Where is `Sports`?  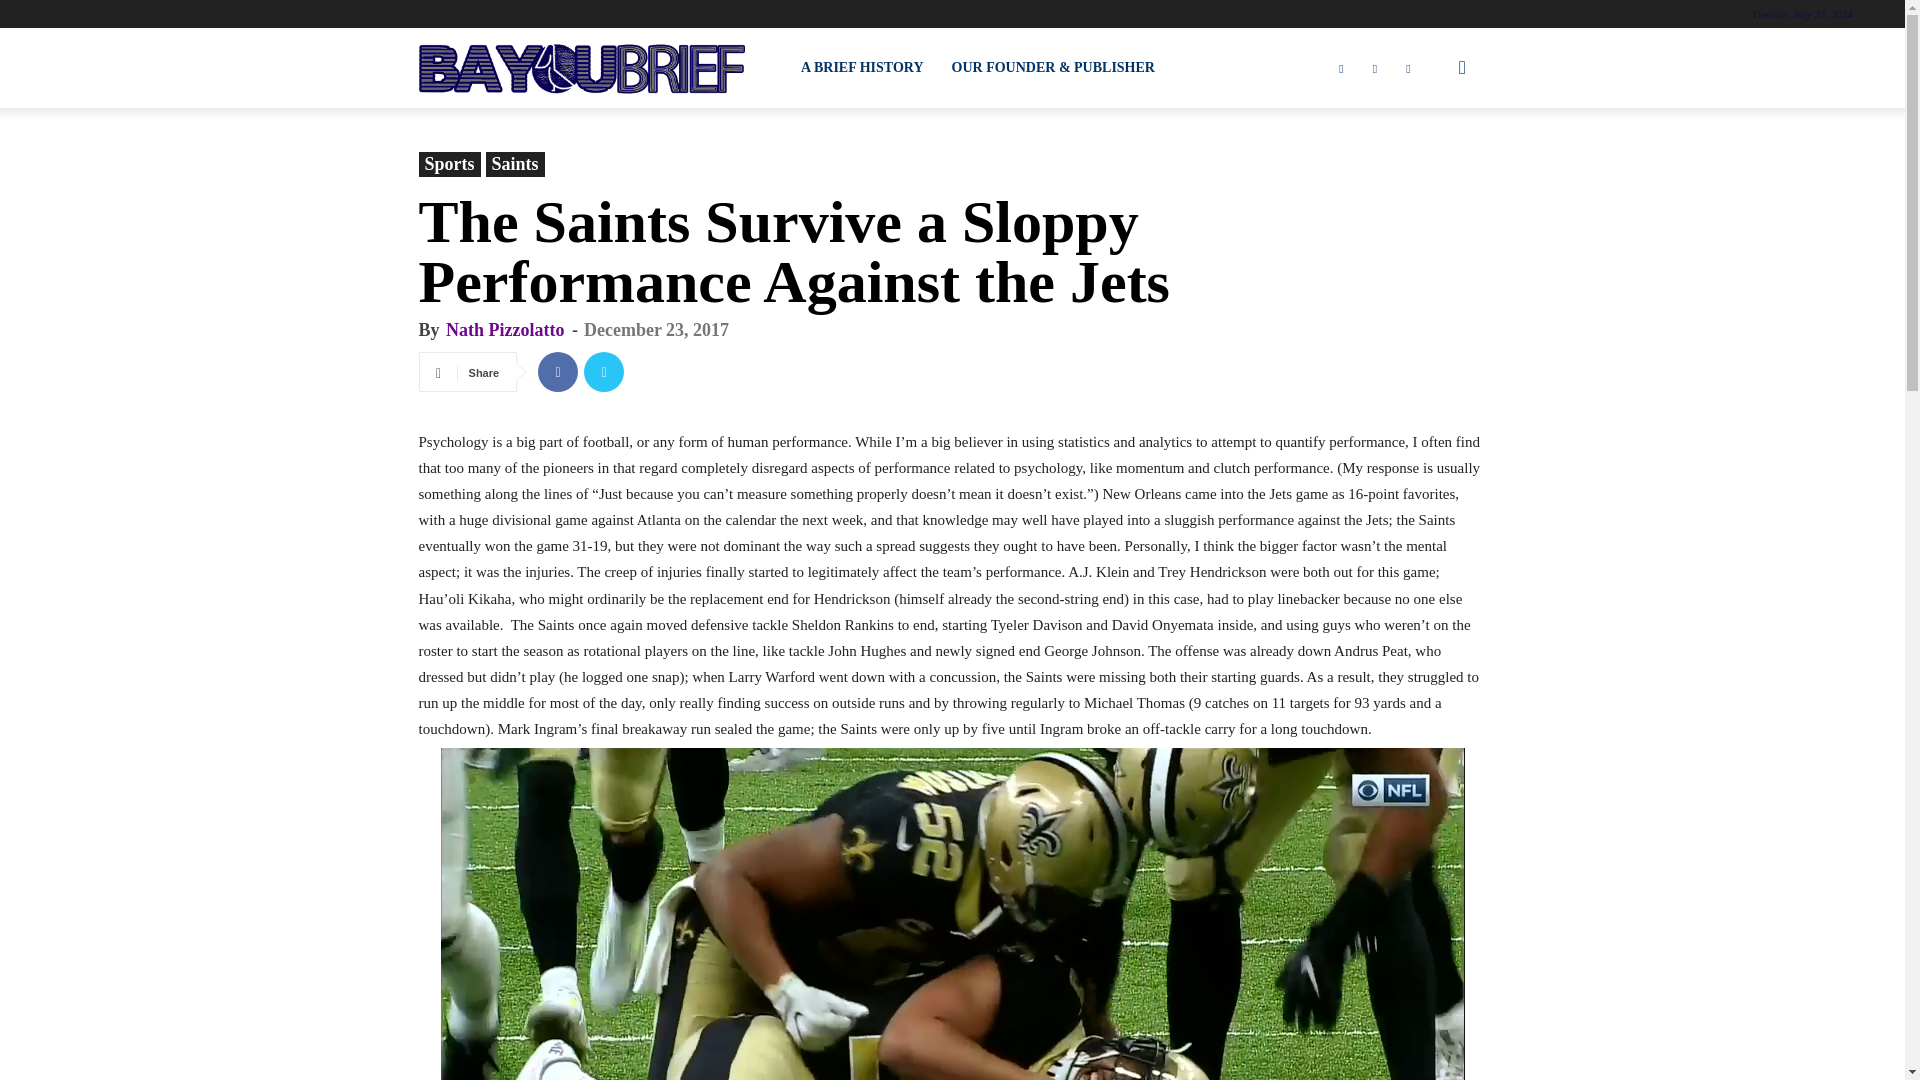 Sports is located at coordinates (449, 164).